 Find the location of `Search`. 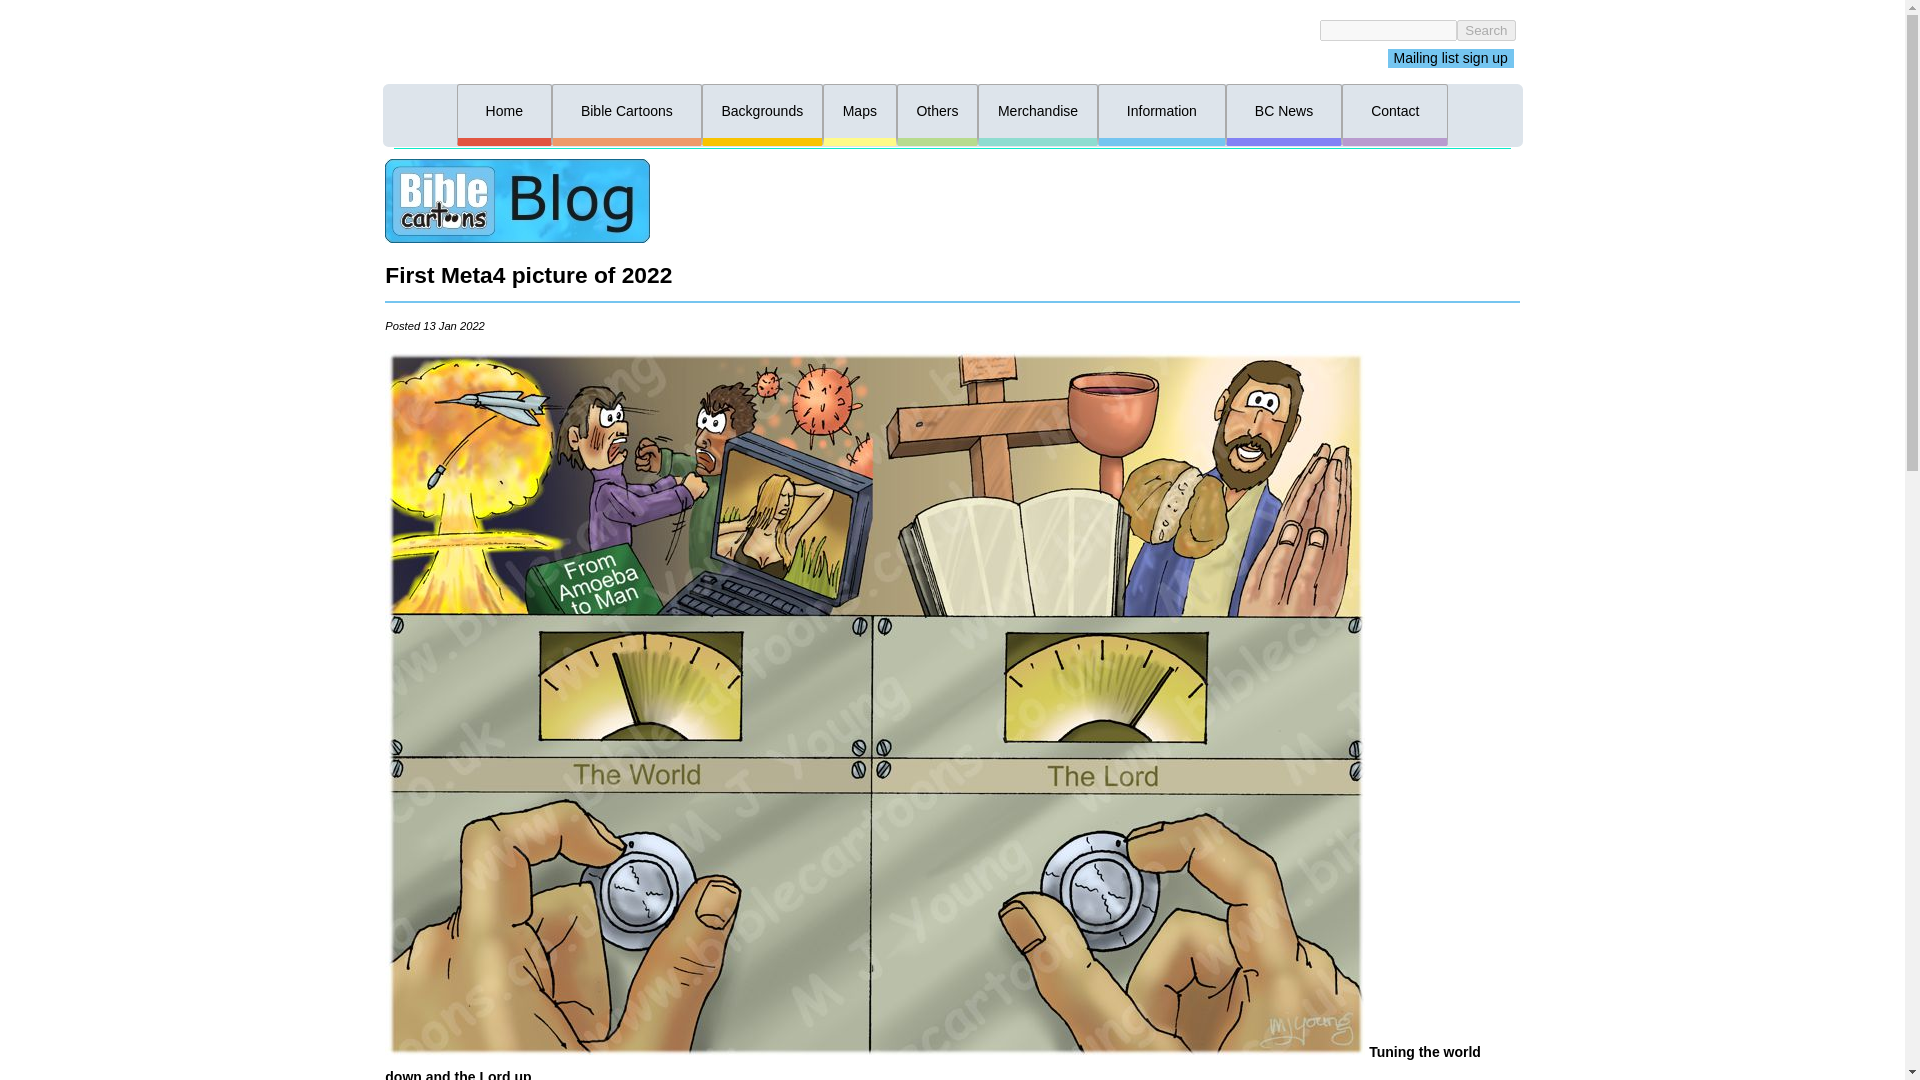

Search is located at coordinates (1486, 30).